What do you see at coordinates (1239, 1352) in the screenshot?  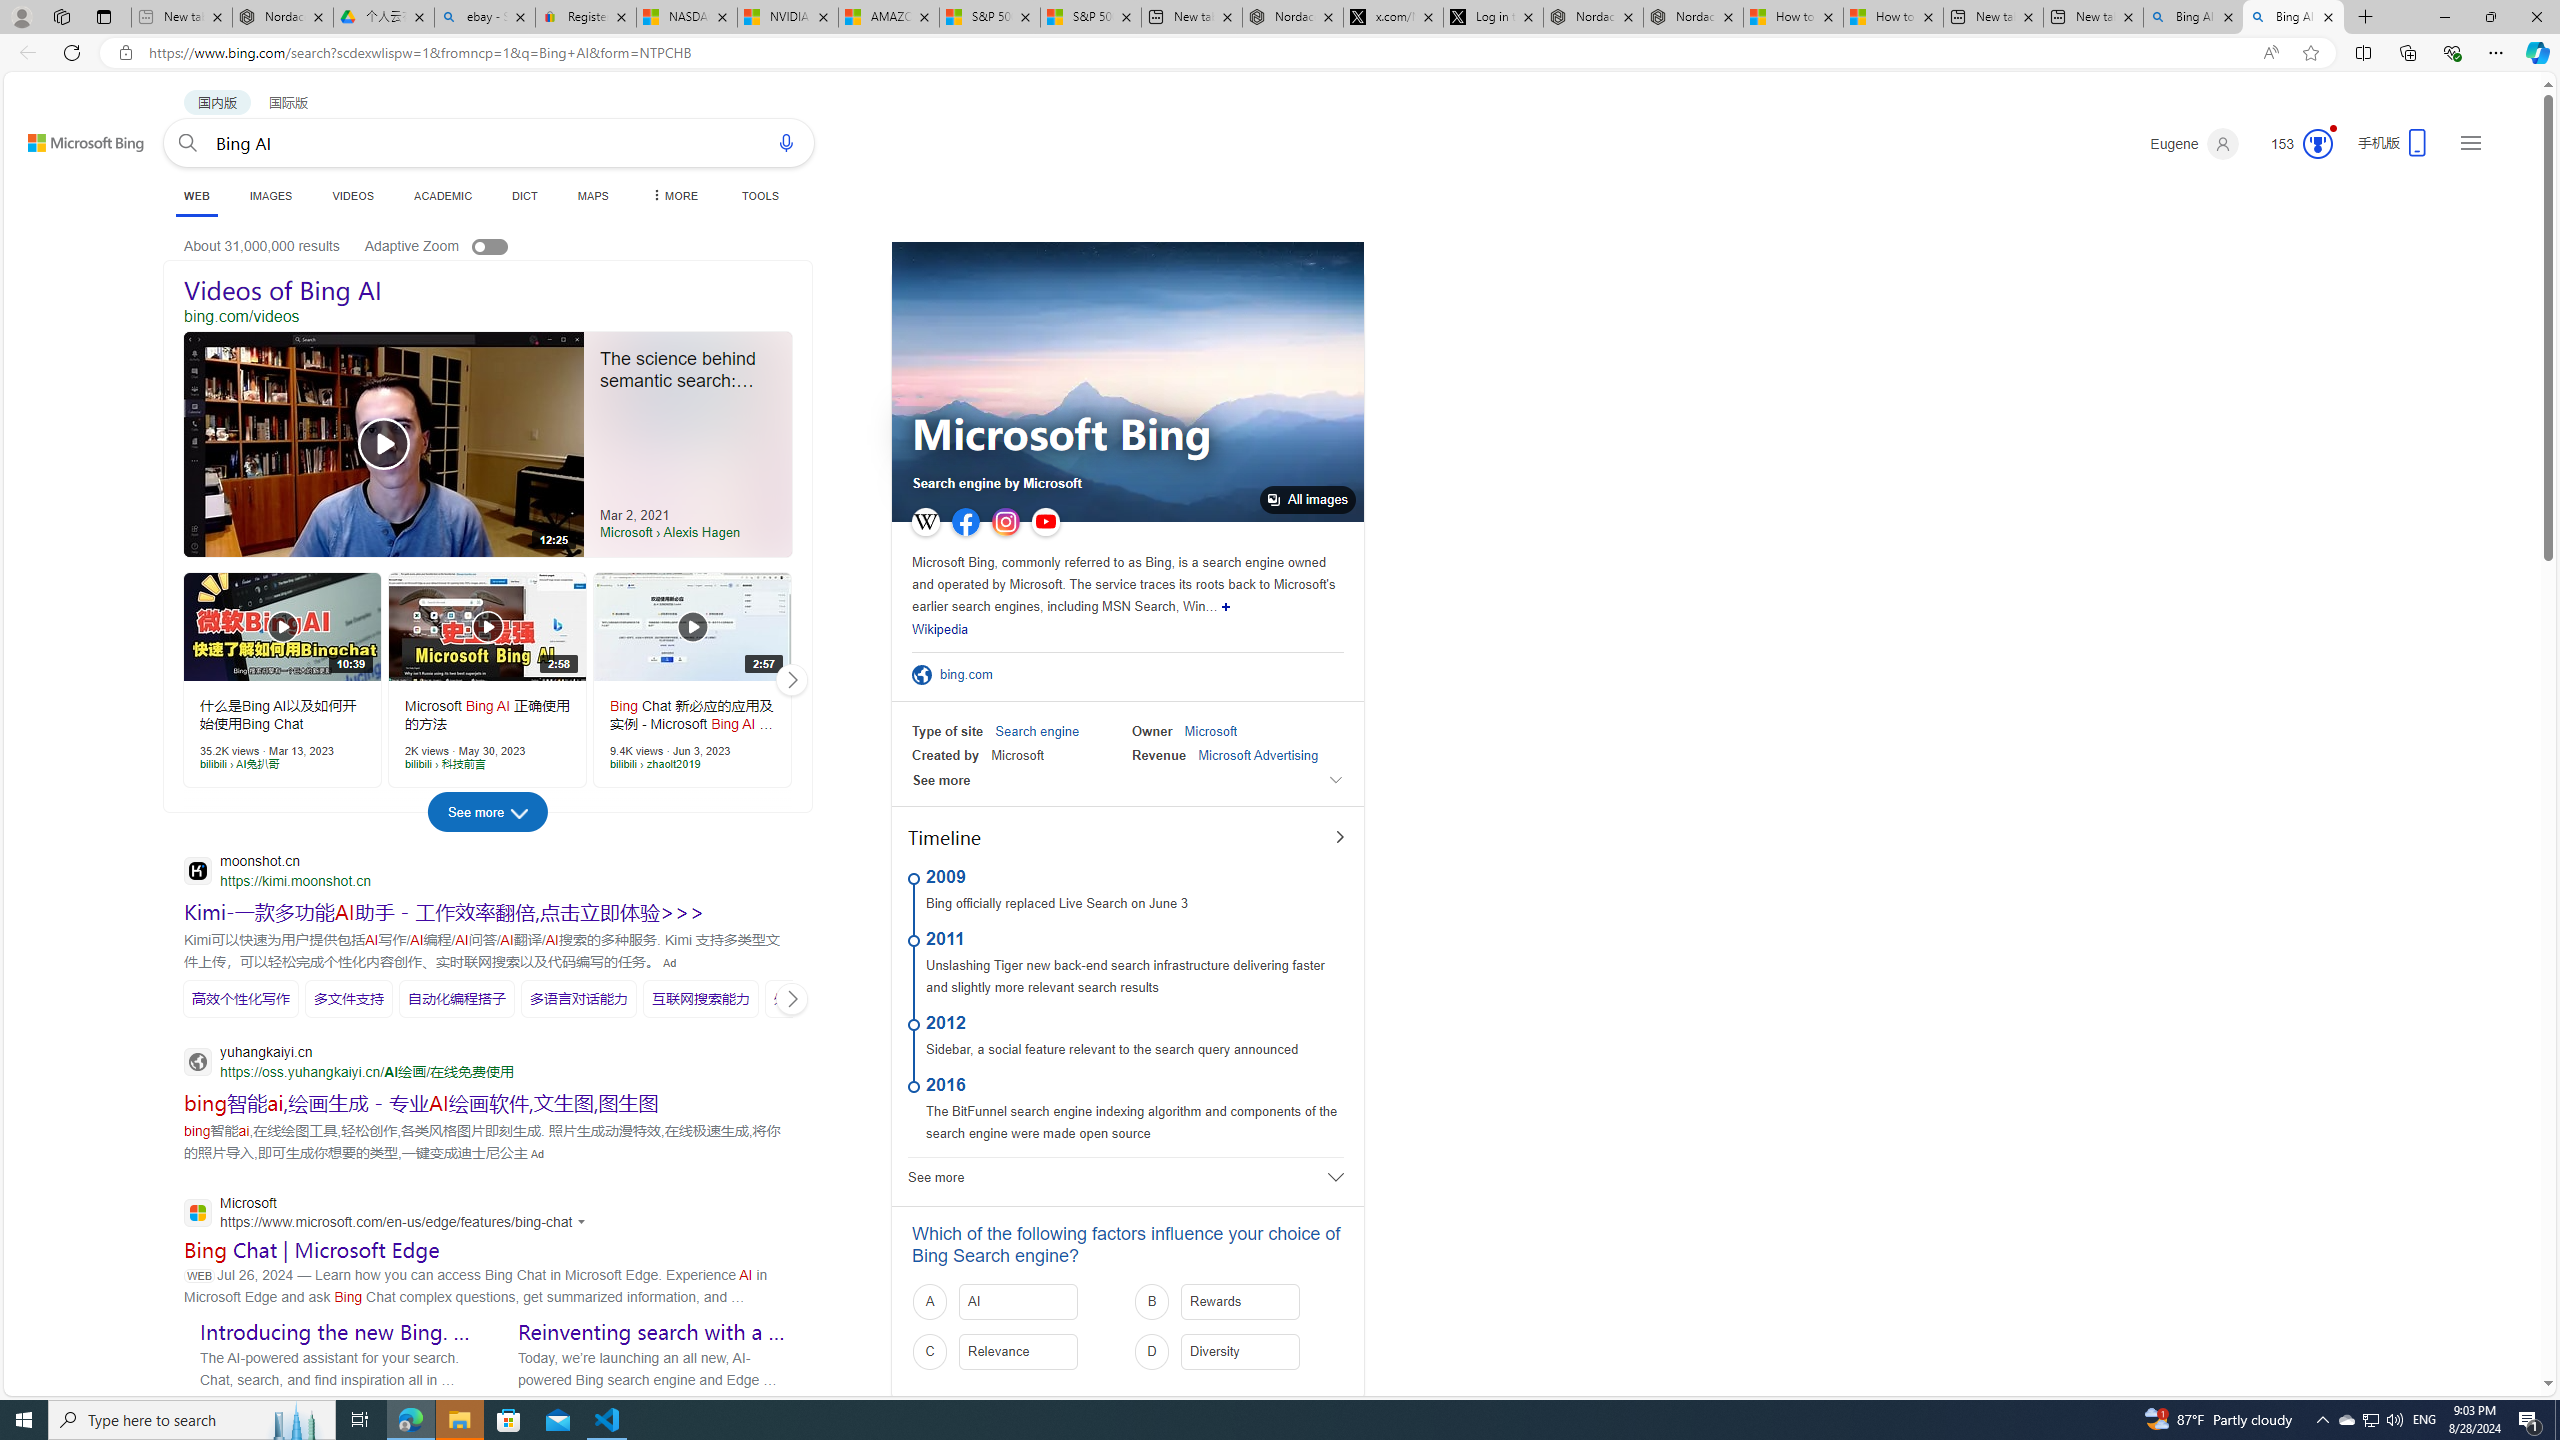 I see `D Diversity` at bounding box center [1239, 1352].